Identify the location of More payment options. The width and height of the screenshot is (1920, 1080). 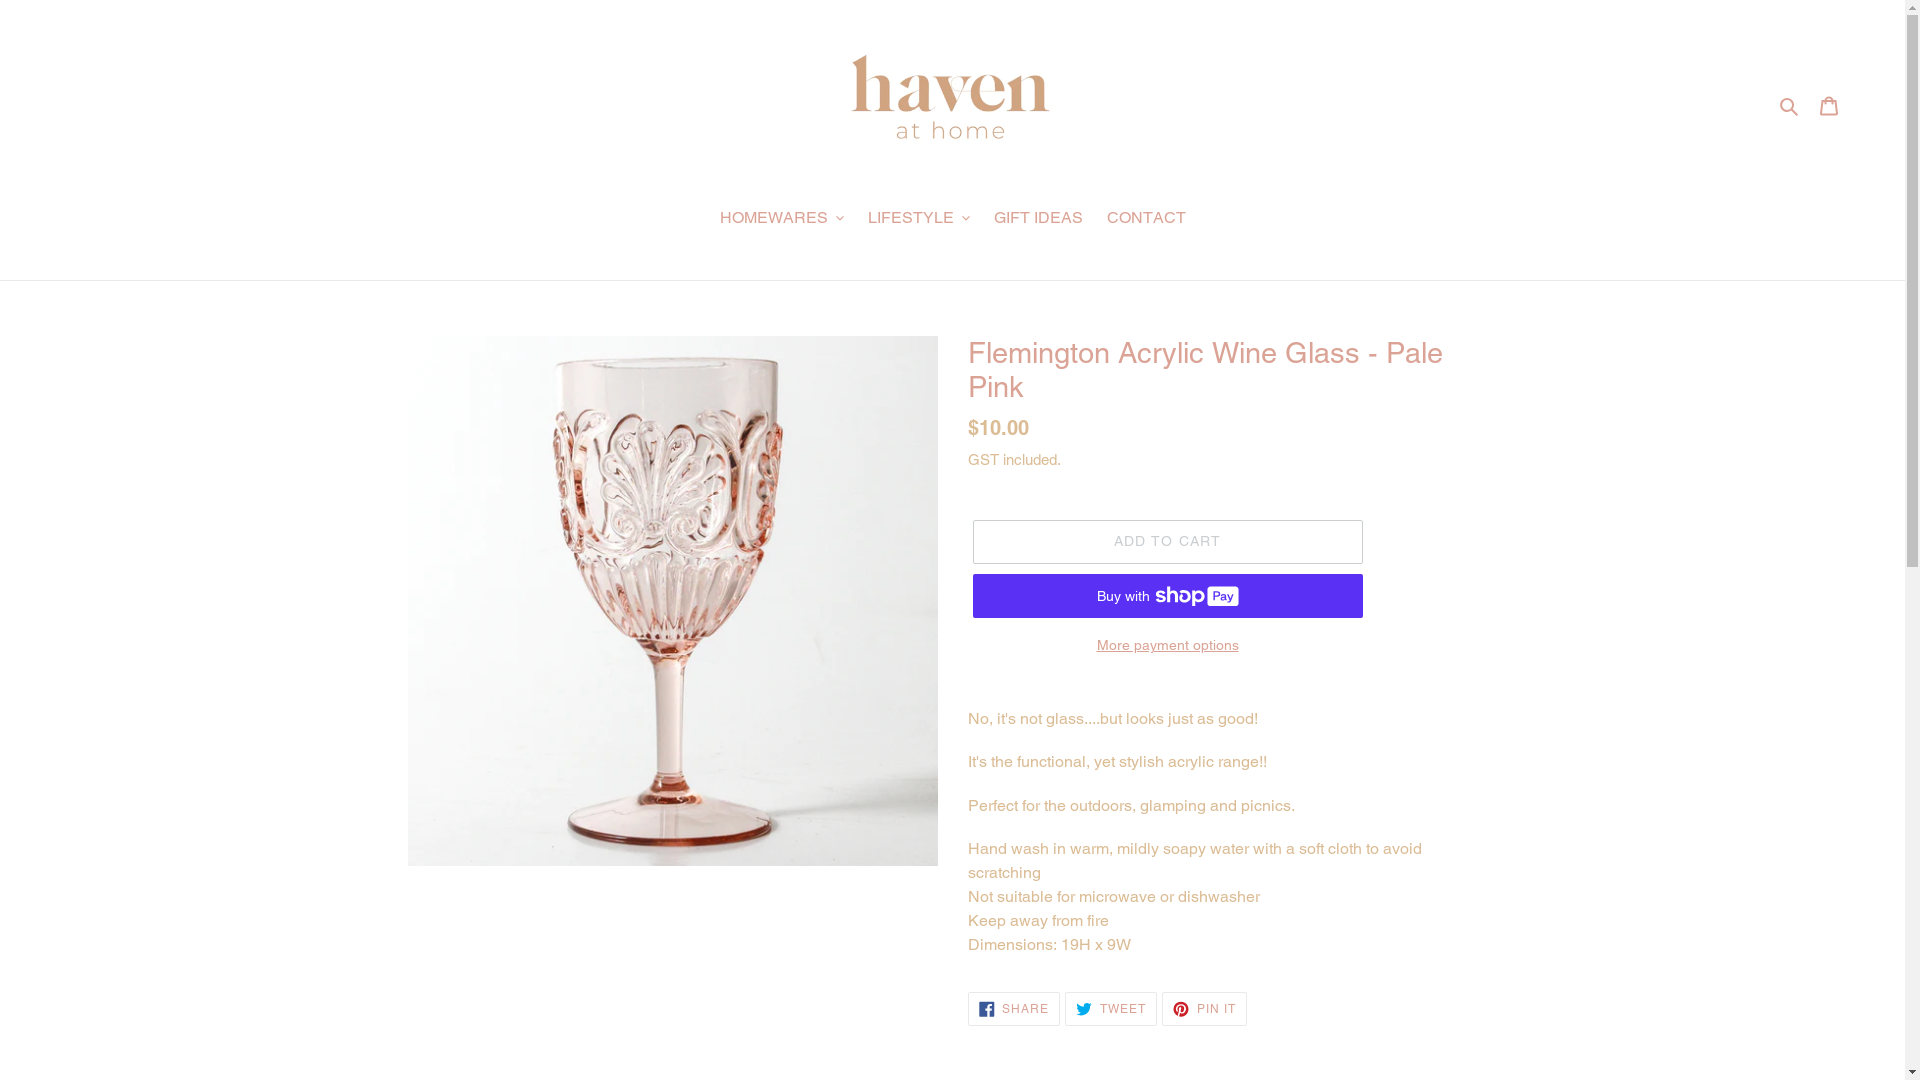
(1167, 646).